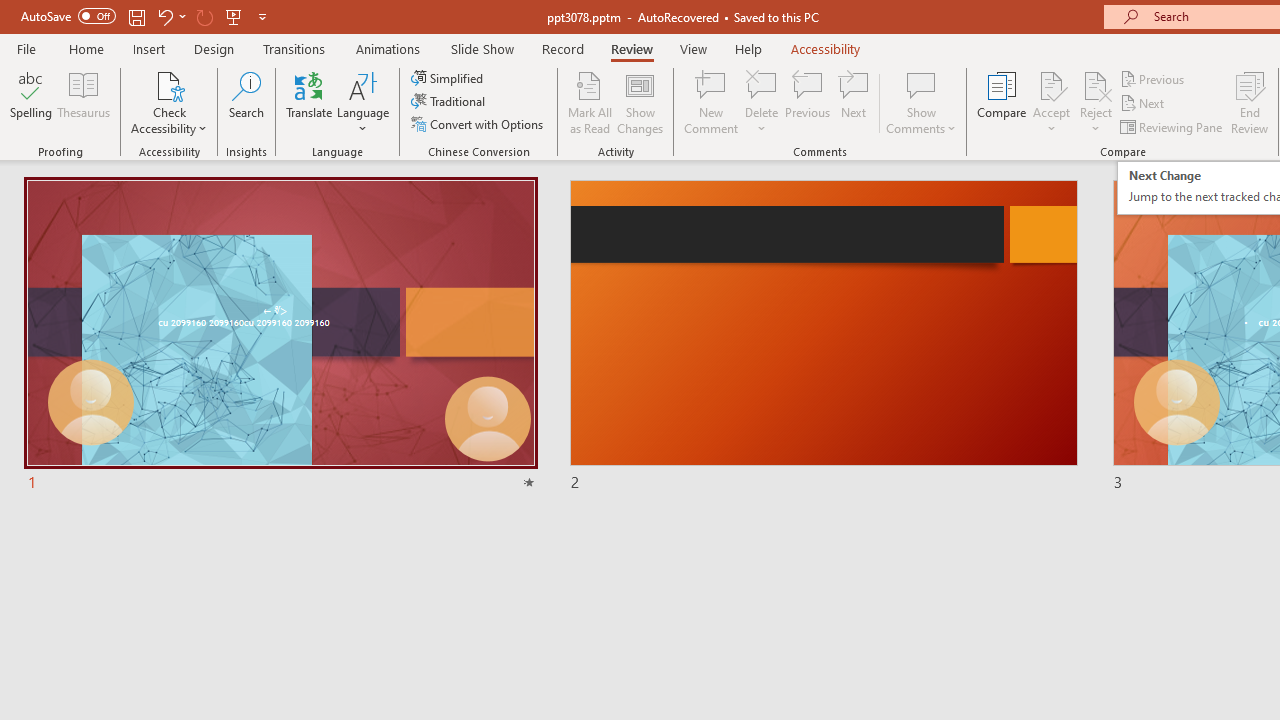 The width and height of the screenshot is (1280, 720). I want to click on Compare, so click(1002, 102).